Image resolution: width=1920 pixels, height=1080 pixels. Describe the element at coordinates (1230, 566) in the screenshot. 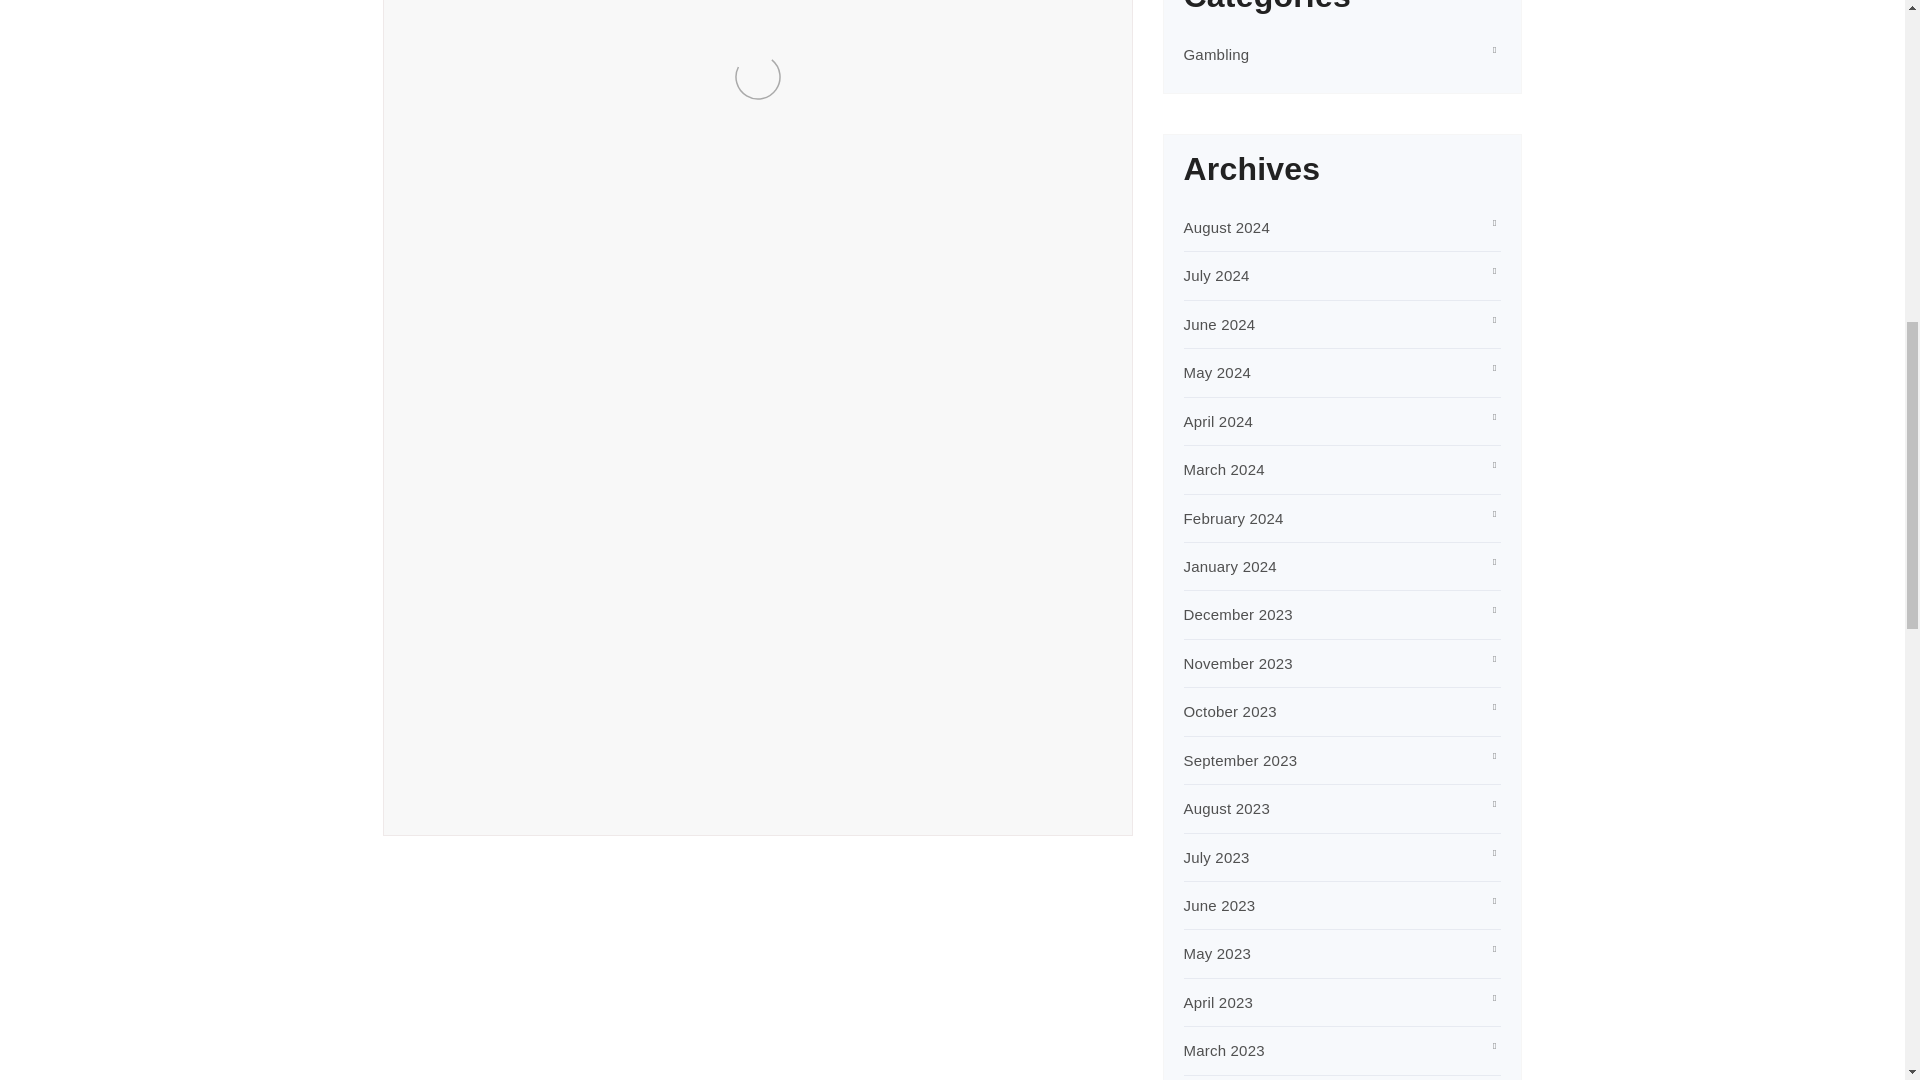

I see `January 2024` at that location.